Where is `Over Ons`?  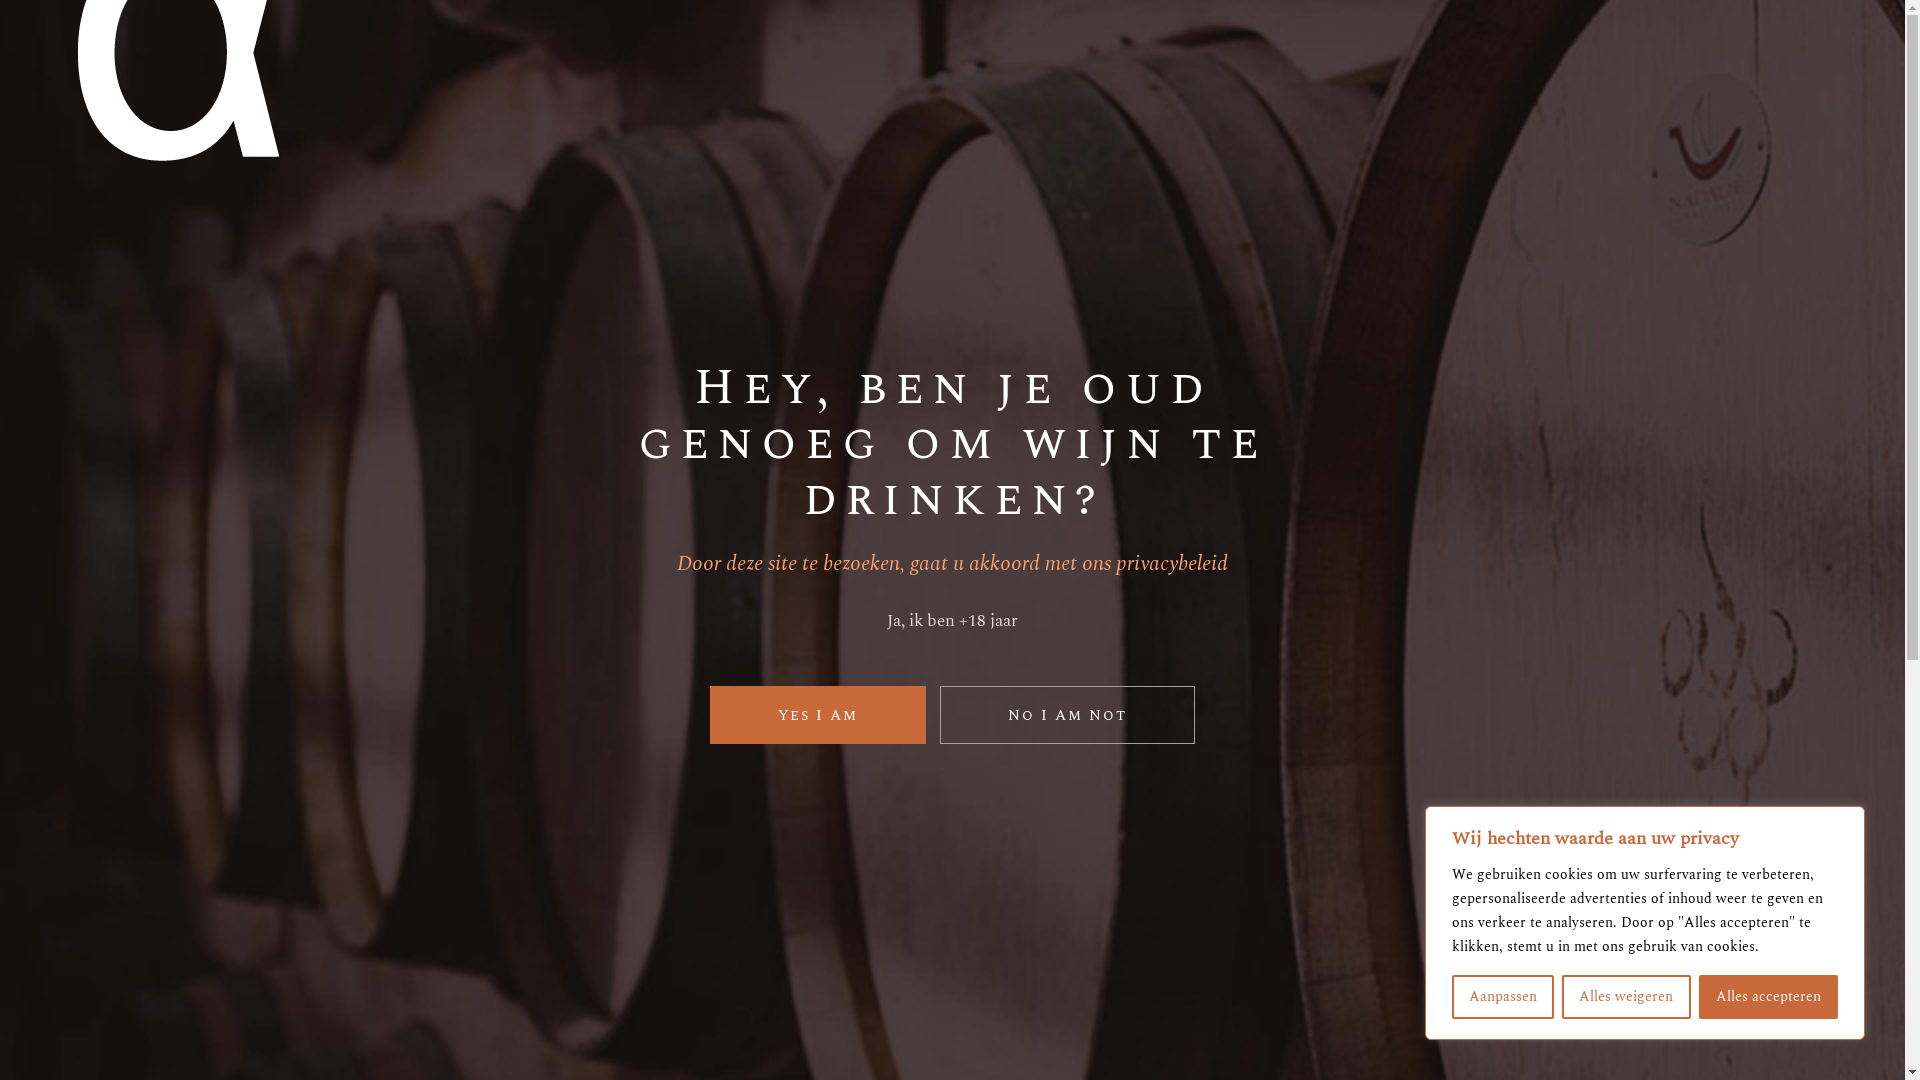
Over Ons is located at coordinates (532, 60).